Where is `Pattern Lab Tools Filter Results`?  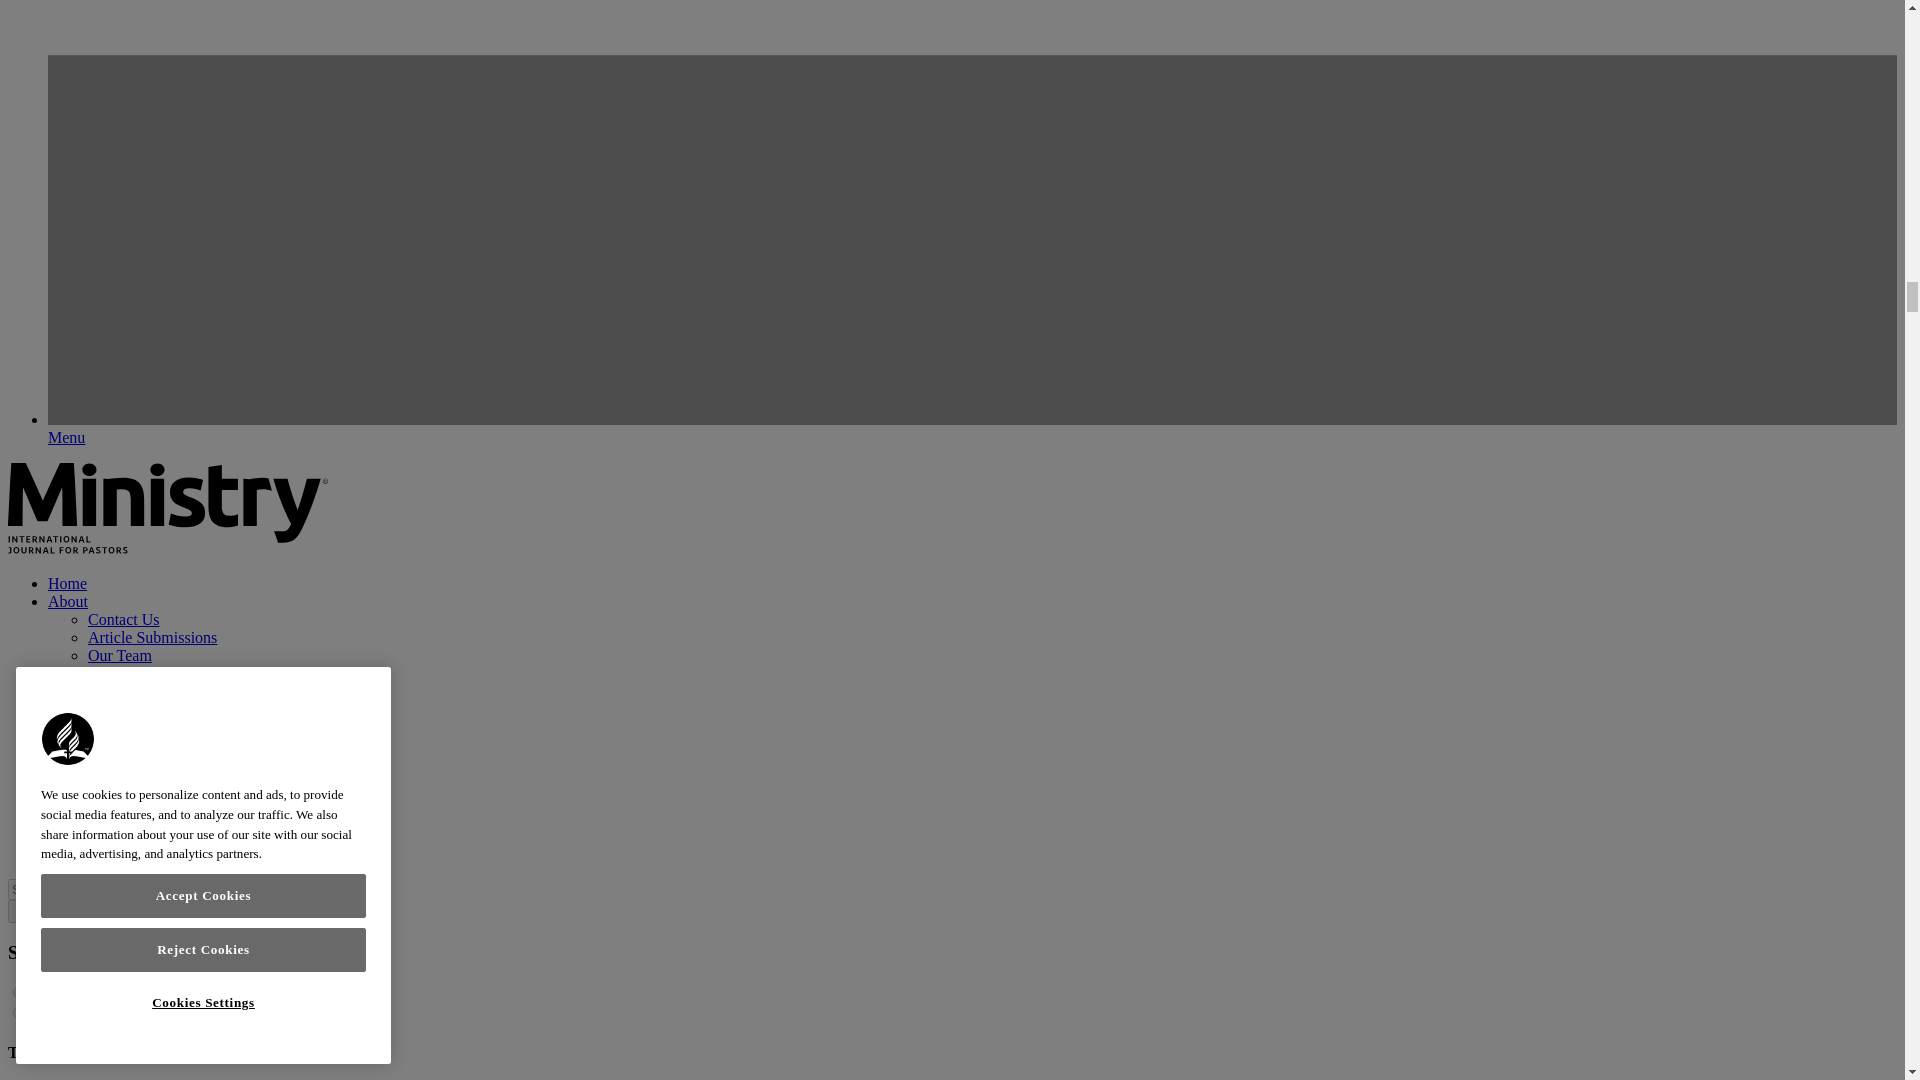 Pattern Lab Tools Filter Results is located at coordinates (63, 911).